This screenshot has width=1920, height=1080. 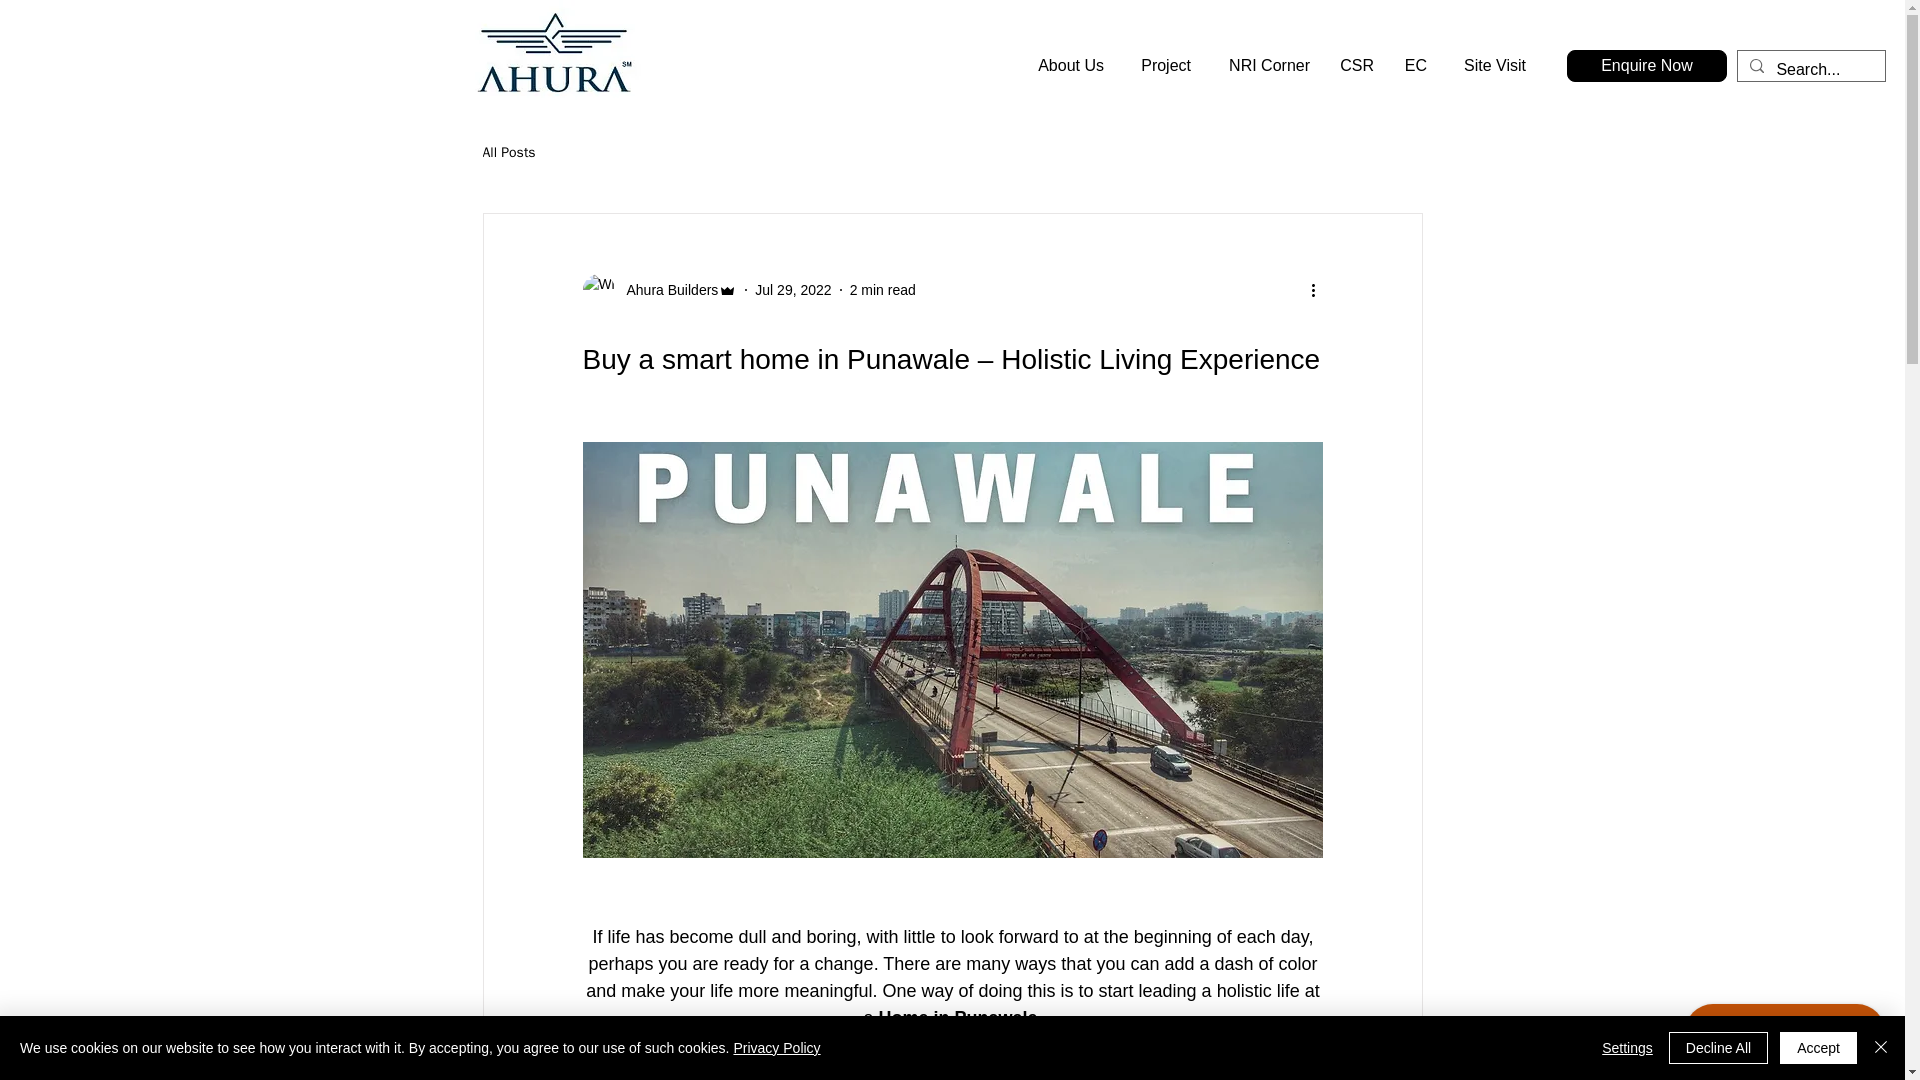 What do you see at coordinates (882, 290) in the screenshot?
I see `2 min read` at bounding box center [882, 290].